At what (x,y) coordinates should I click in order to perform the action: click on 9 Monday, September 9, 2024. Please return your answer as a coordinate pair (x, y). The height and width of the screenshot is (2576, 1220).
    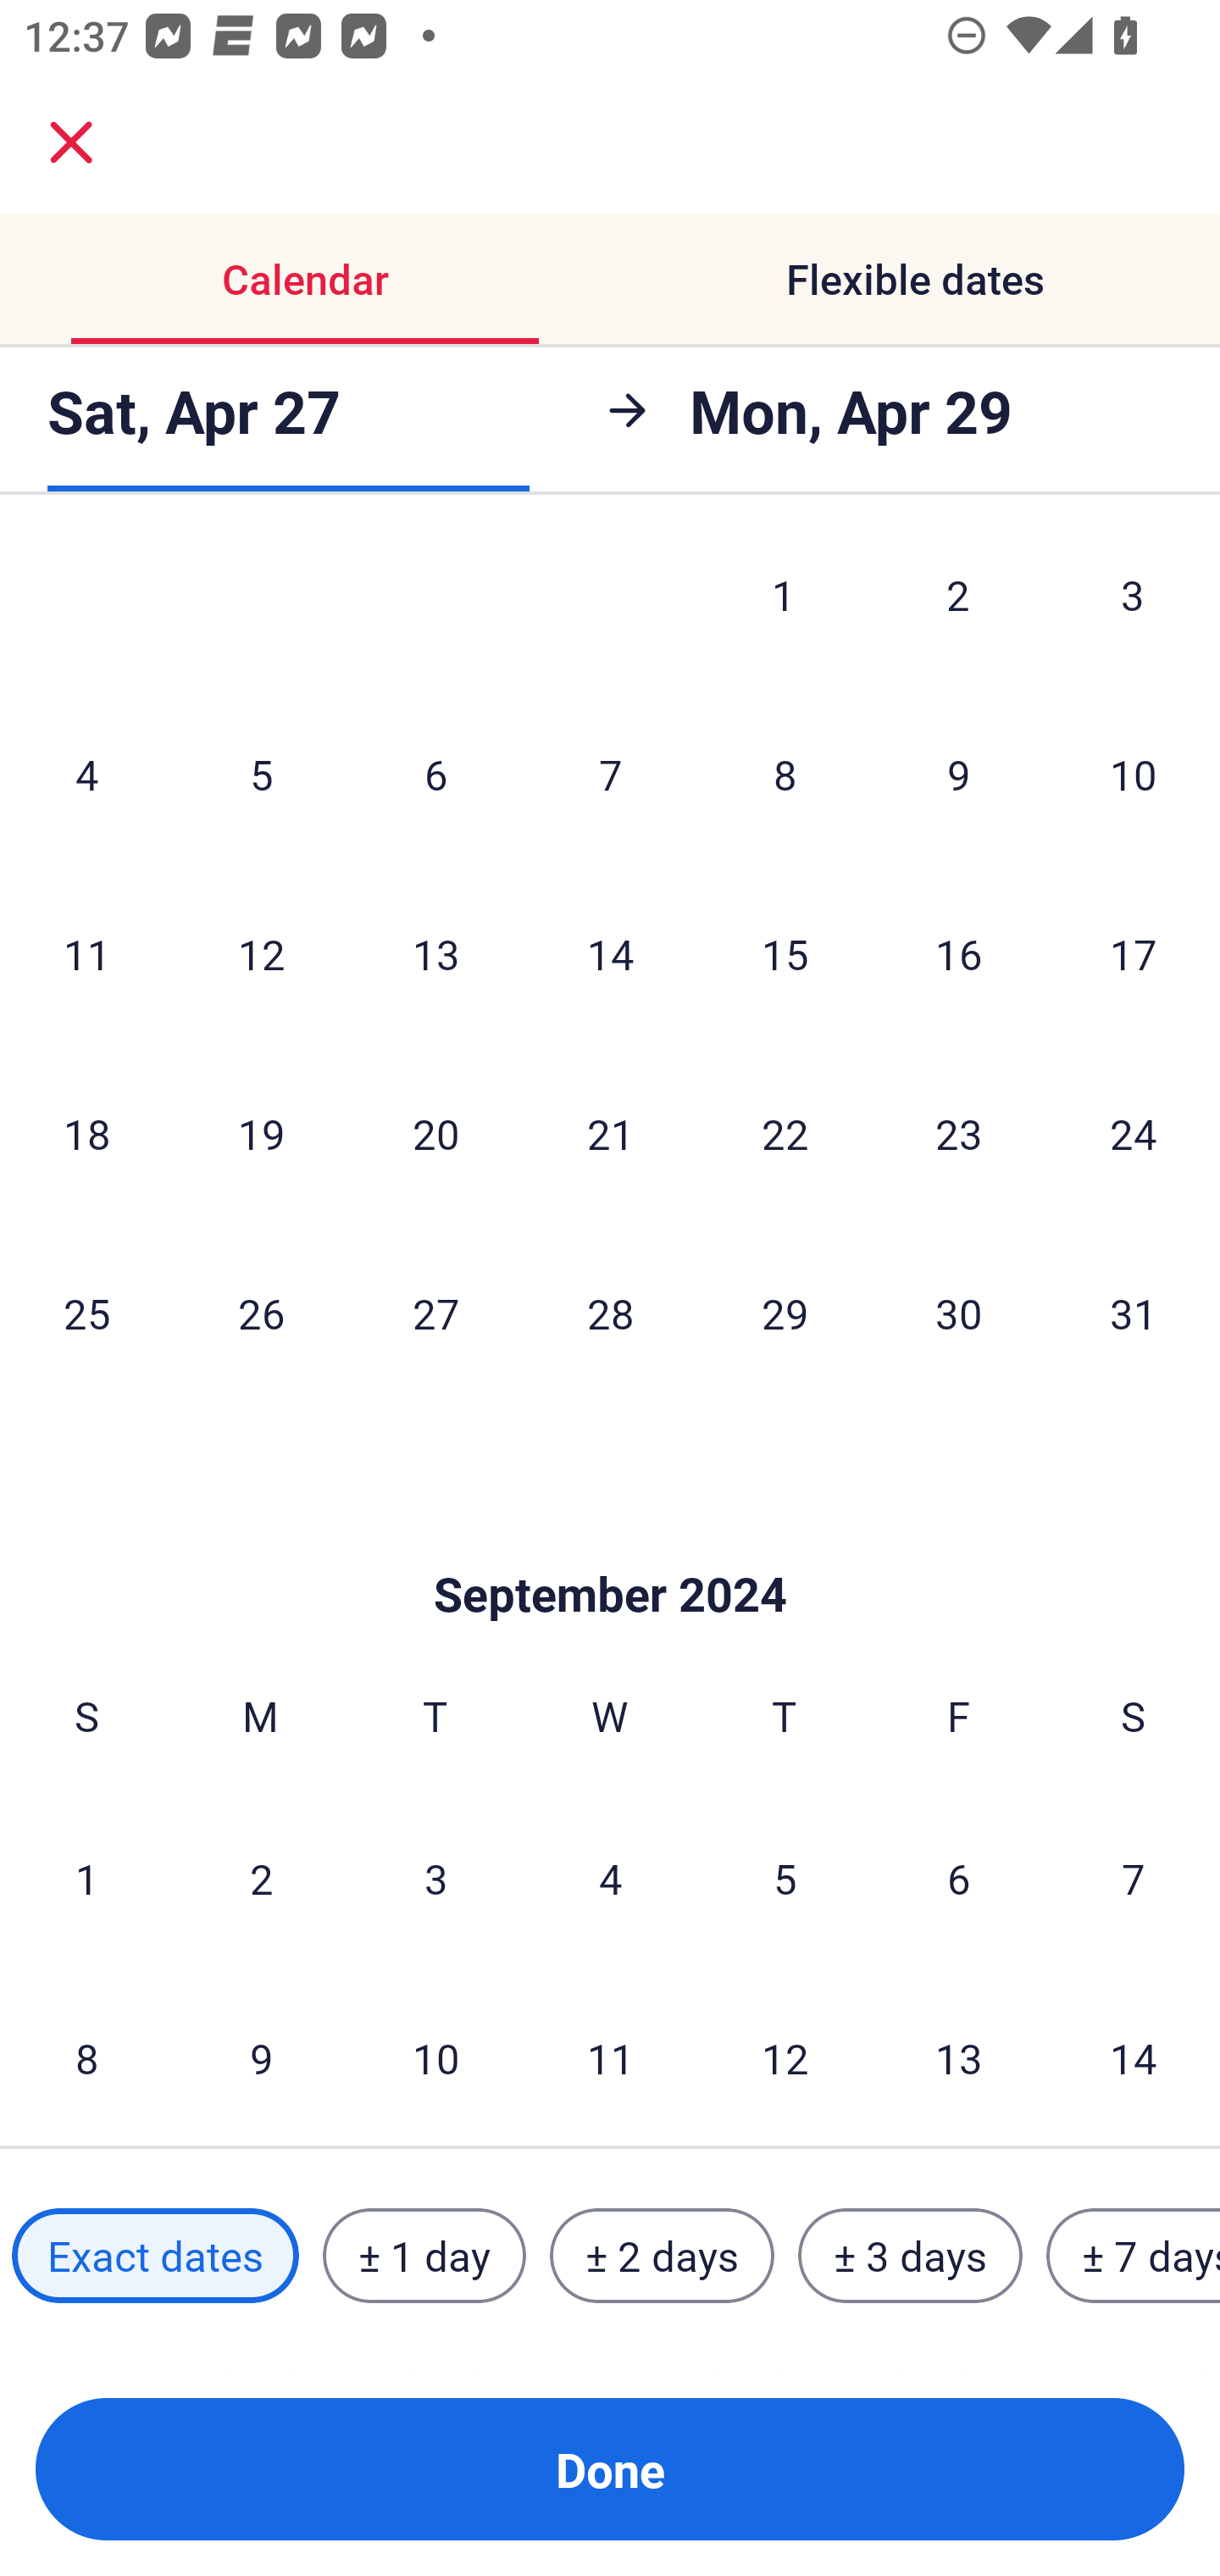
    Looking at the image, I should click on (261, 2057).